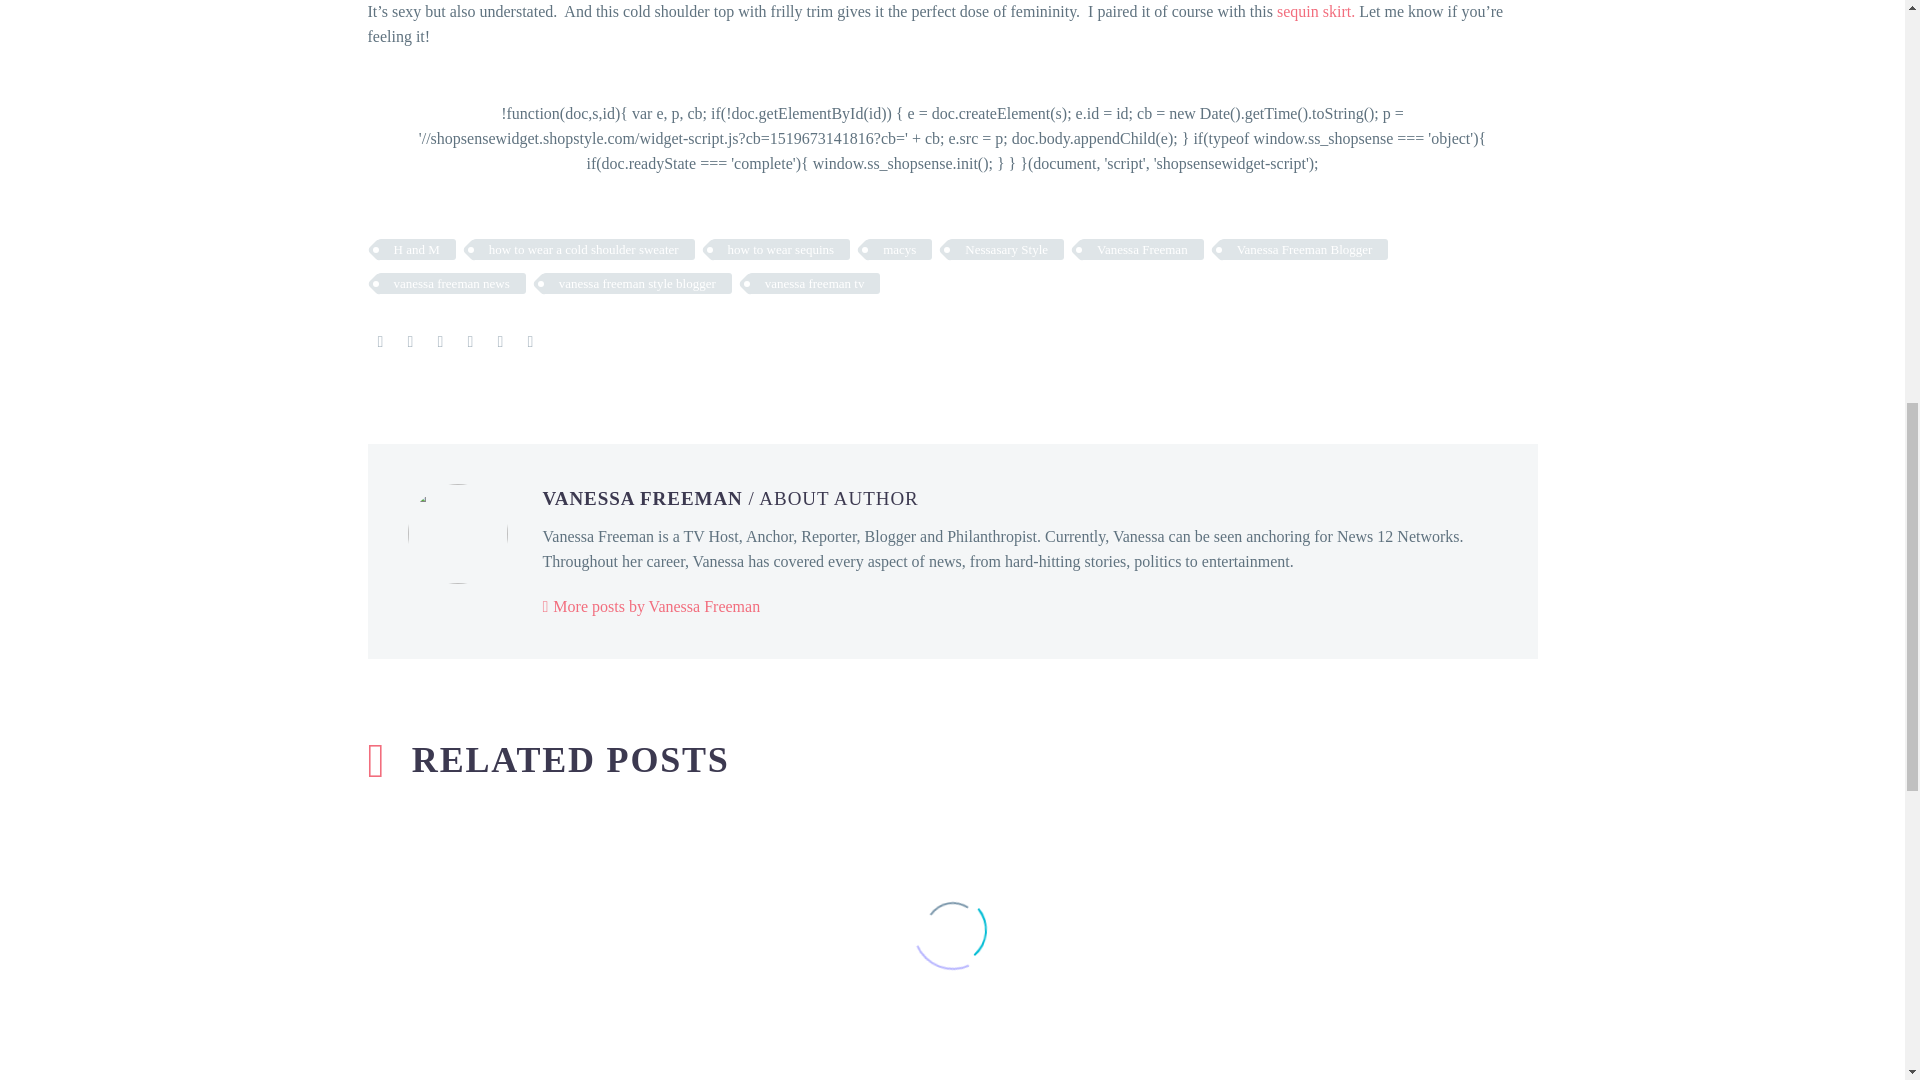 The height and width of the screenshot is (1080, 1920). Describe the element at coordinates (417, 249) in the screenshot. I see `H and M` at that location.